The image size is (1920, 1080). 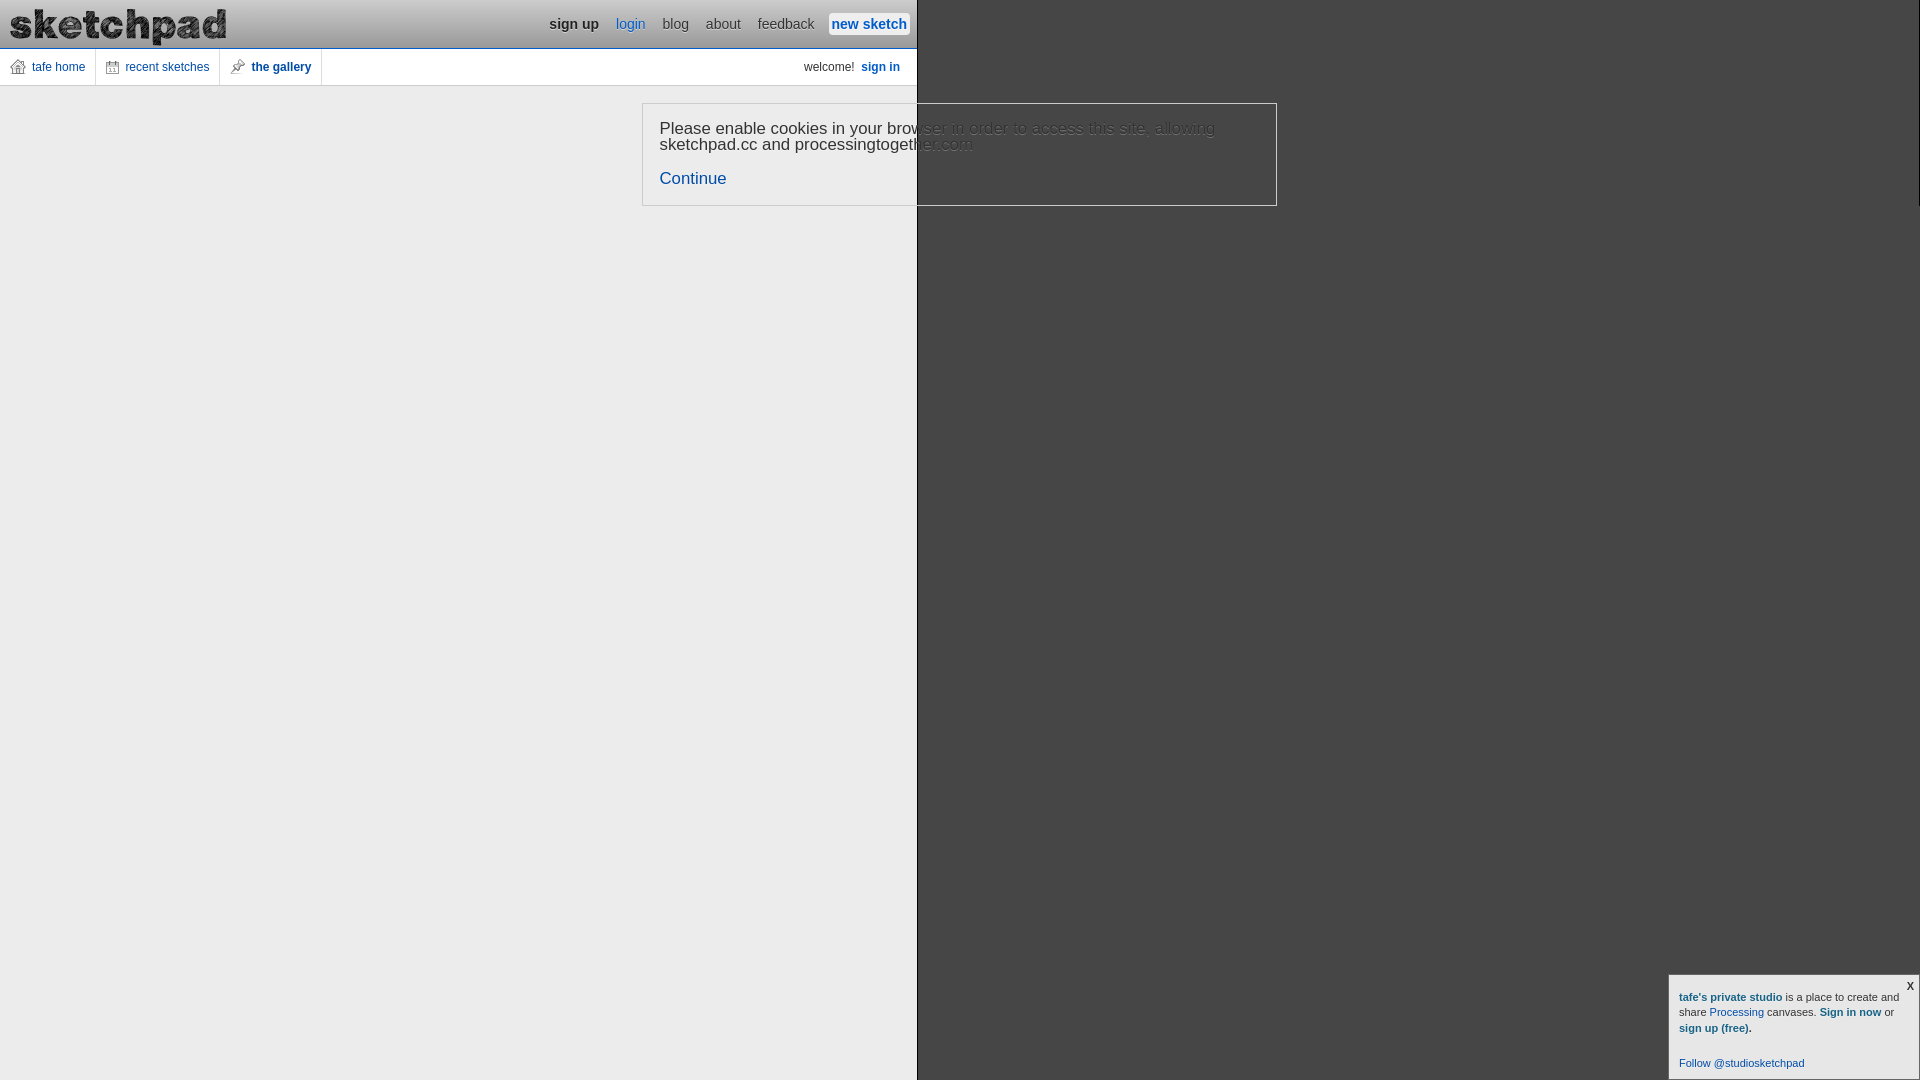 What do you see at coordinates (724, 24) in the screenshot?
I see `about` at bounding box center [724, 24].